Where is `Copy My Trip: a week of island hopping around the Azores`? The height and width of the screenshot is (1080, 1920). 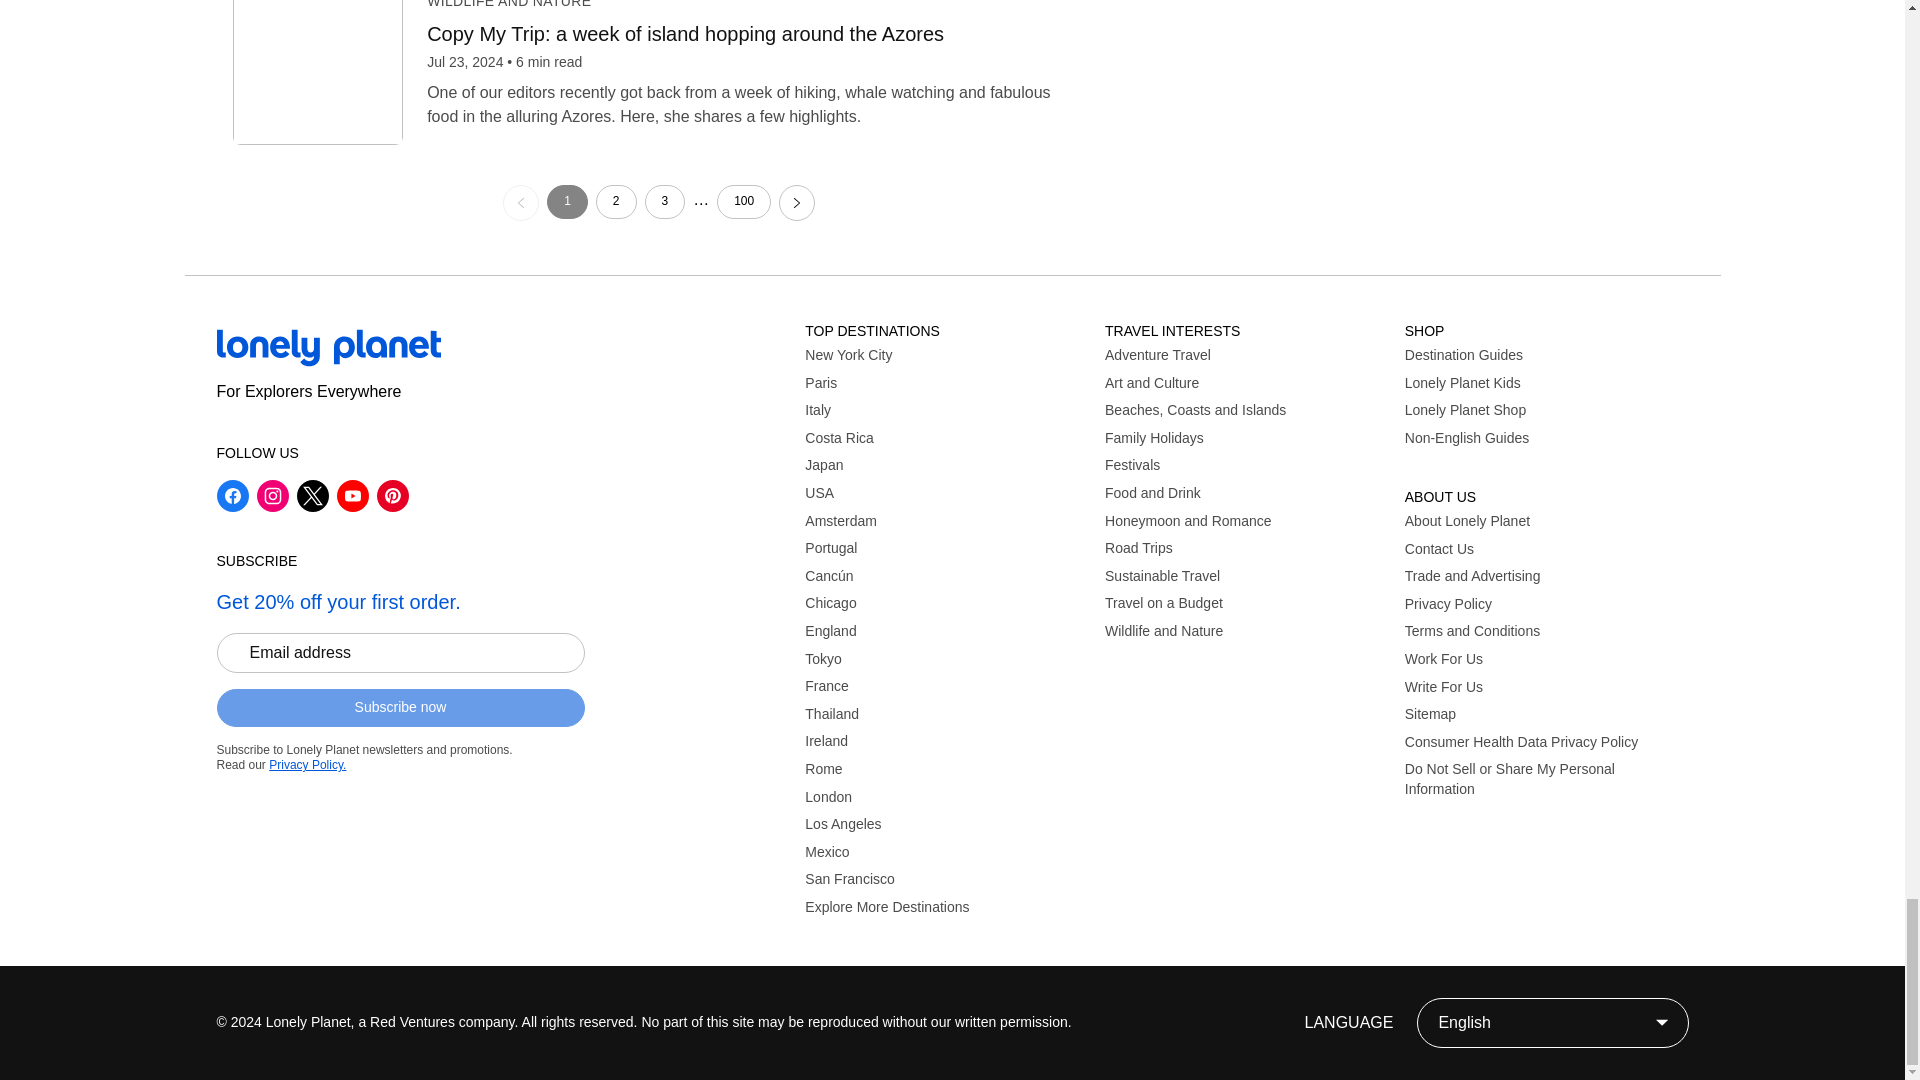 Copy My Trip: a week of island hopping around the Azores is located at coordinates (756, 34).